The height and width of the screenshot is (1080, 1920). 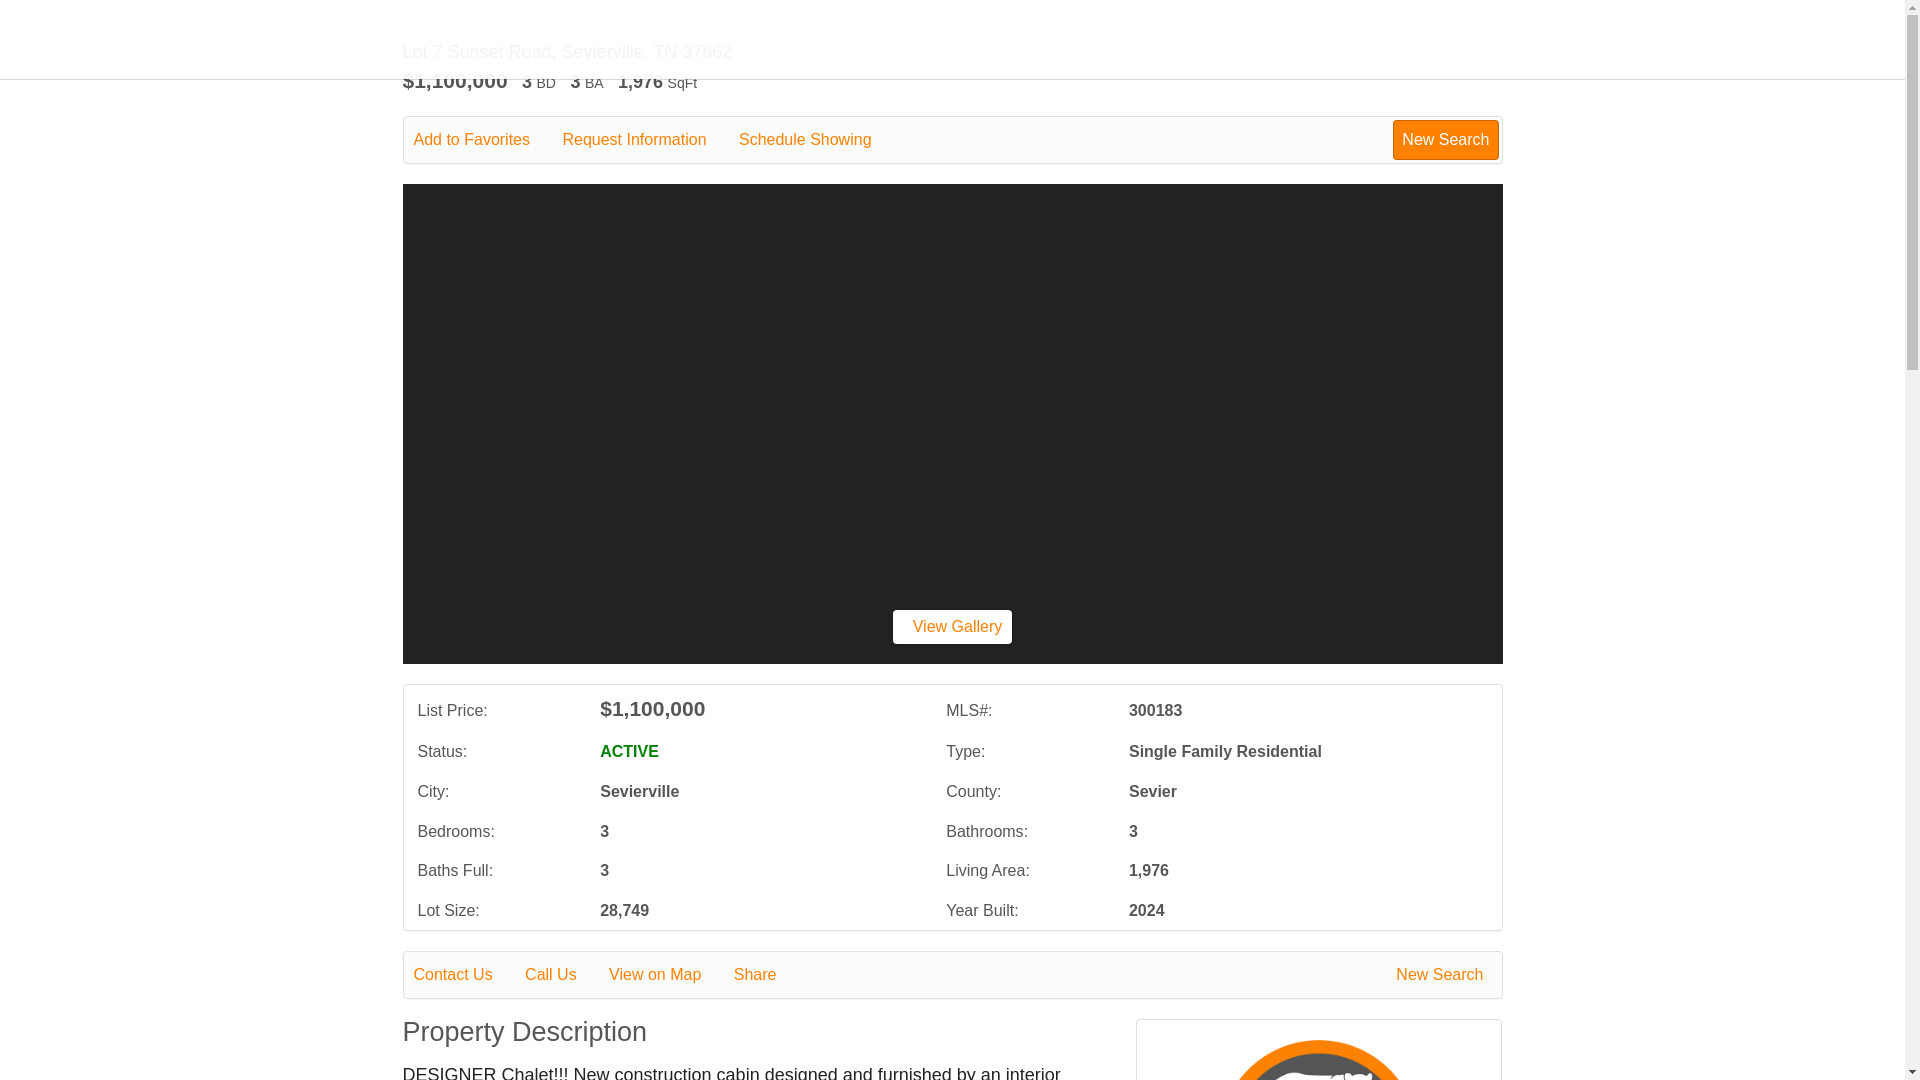 I want to click on Schedule Showing, so click(x=820, y=140).